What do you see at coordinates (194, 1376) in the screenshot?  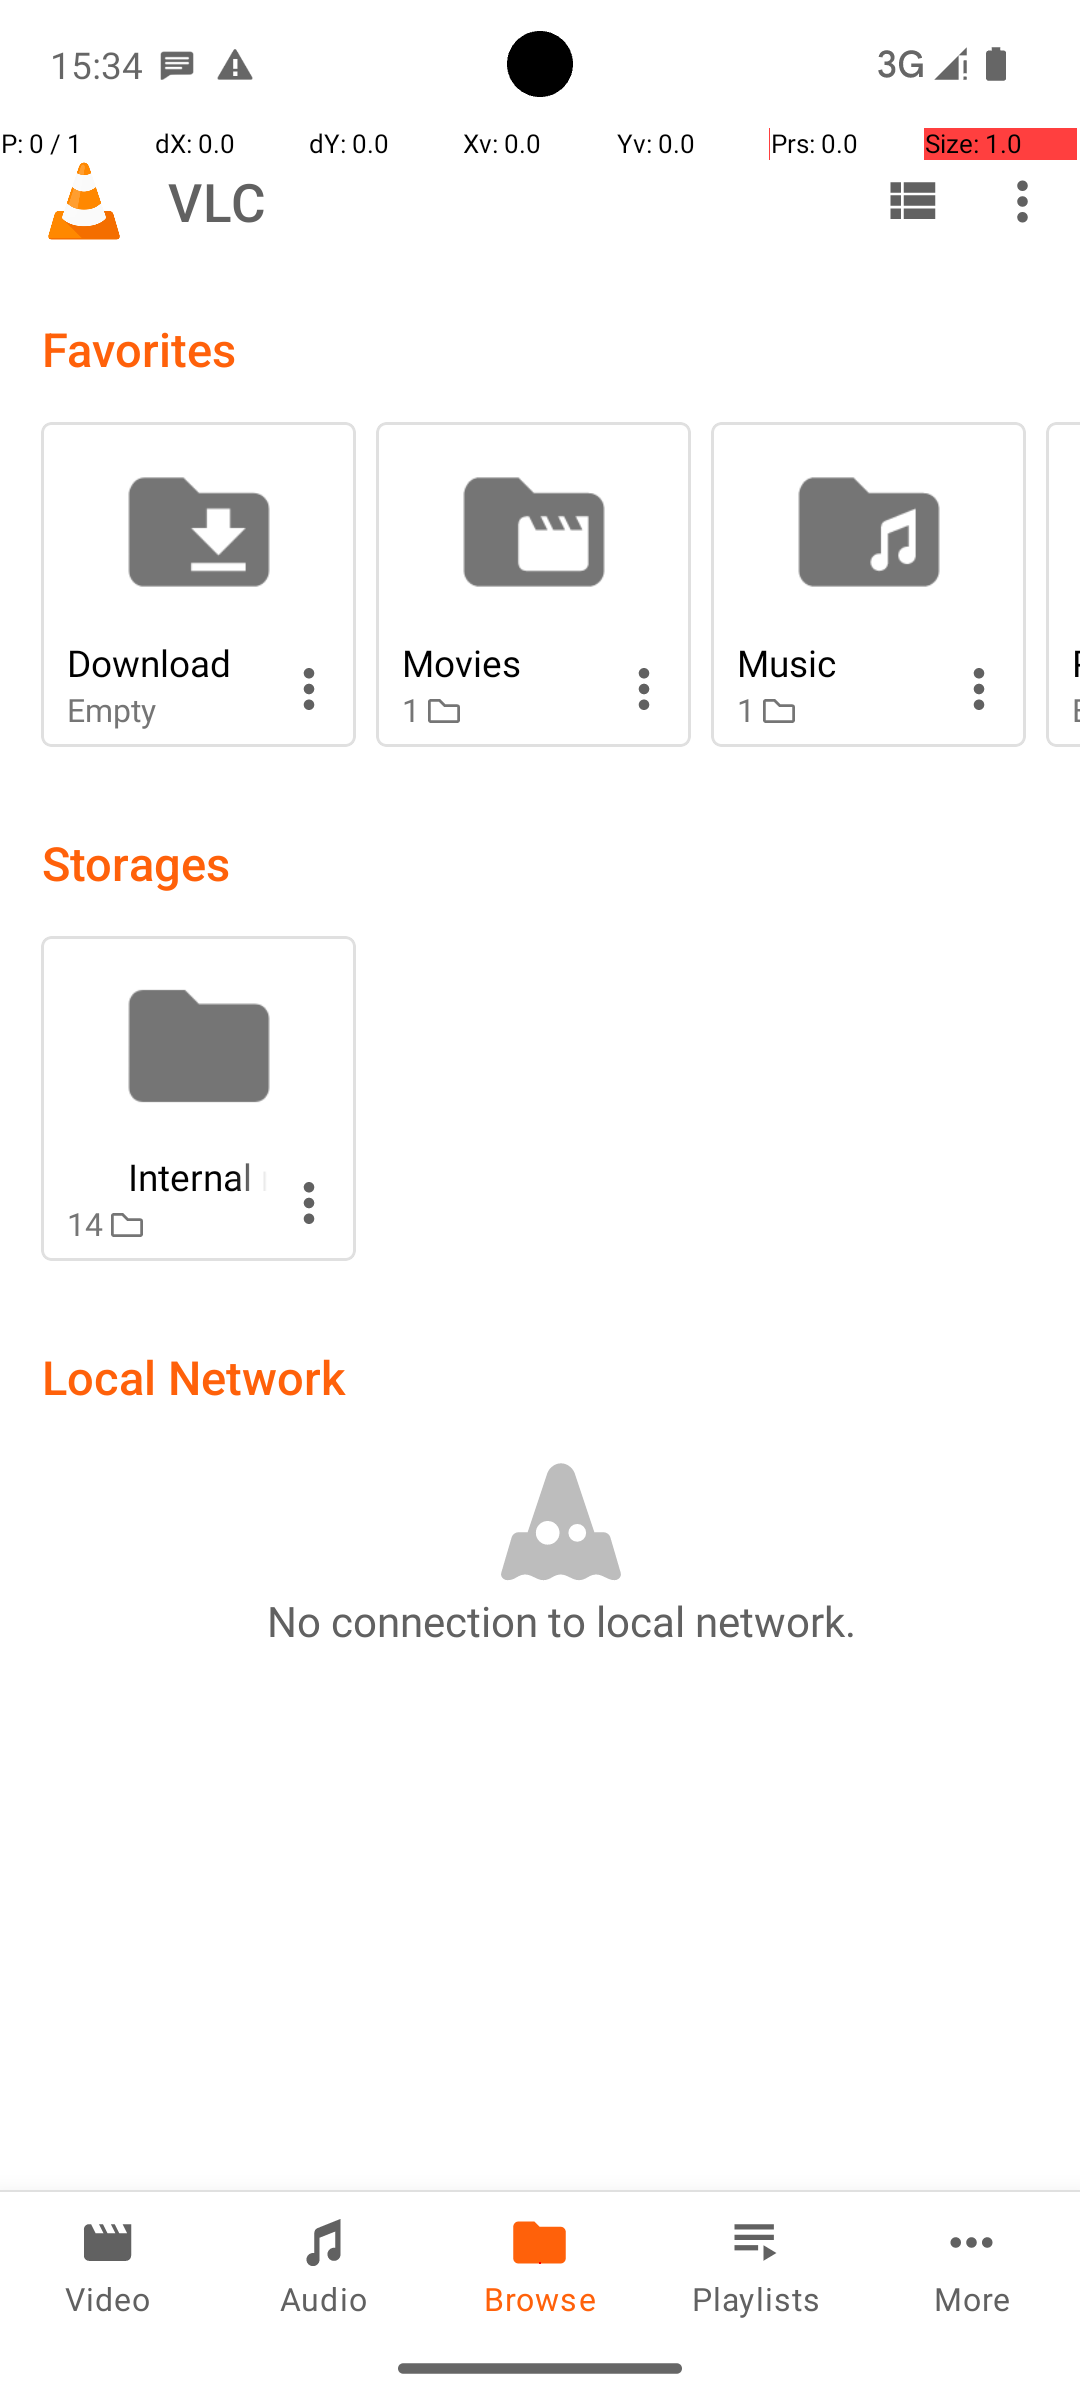 I see `Local Network` at bounding box center [194, 1376].